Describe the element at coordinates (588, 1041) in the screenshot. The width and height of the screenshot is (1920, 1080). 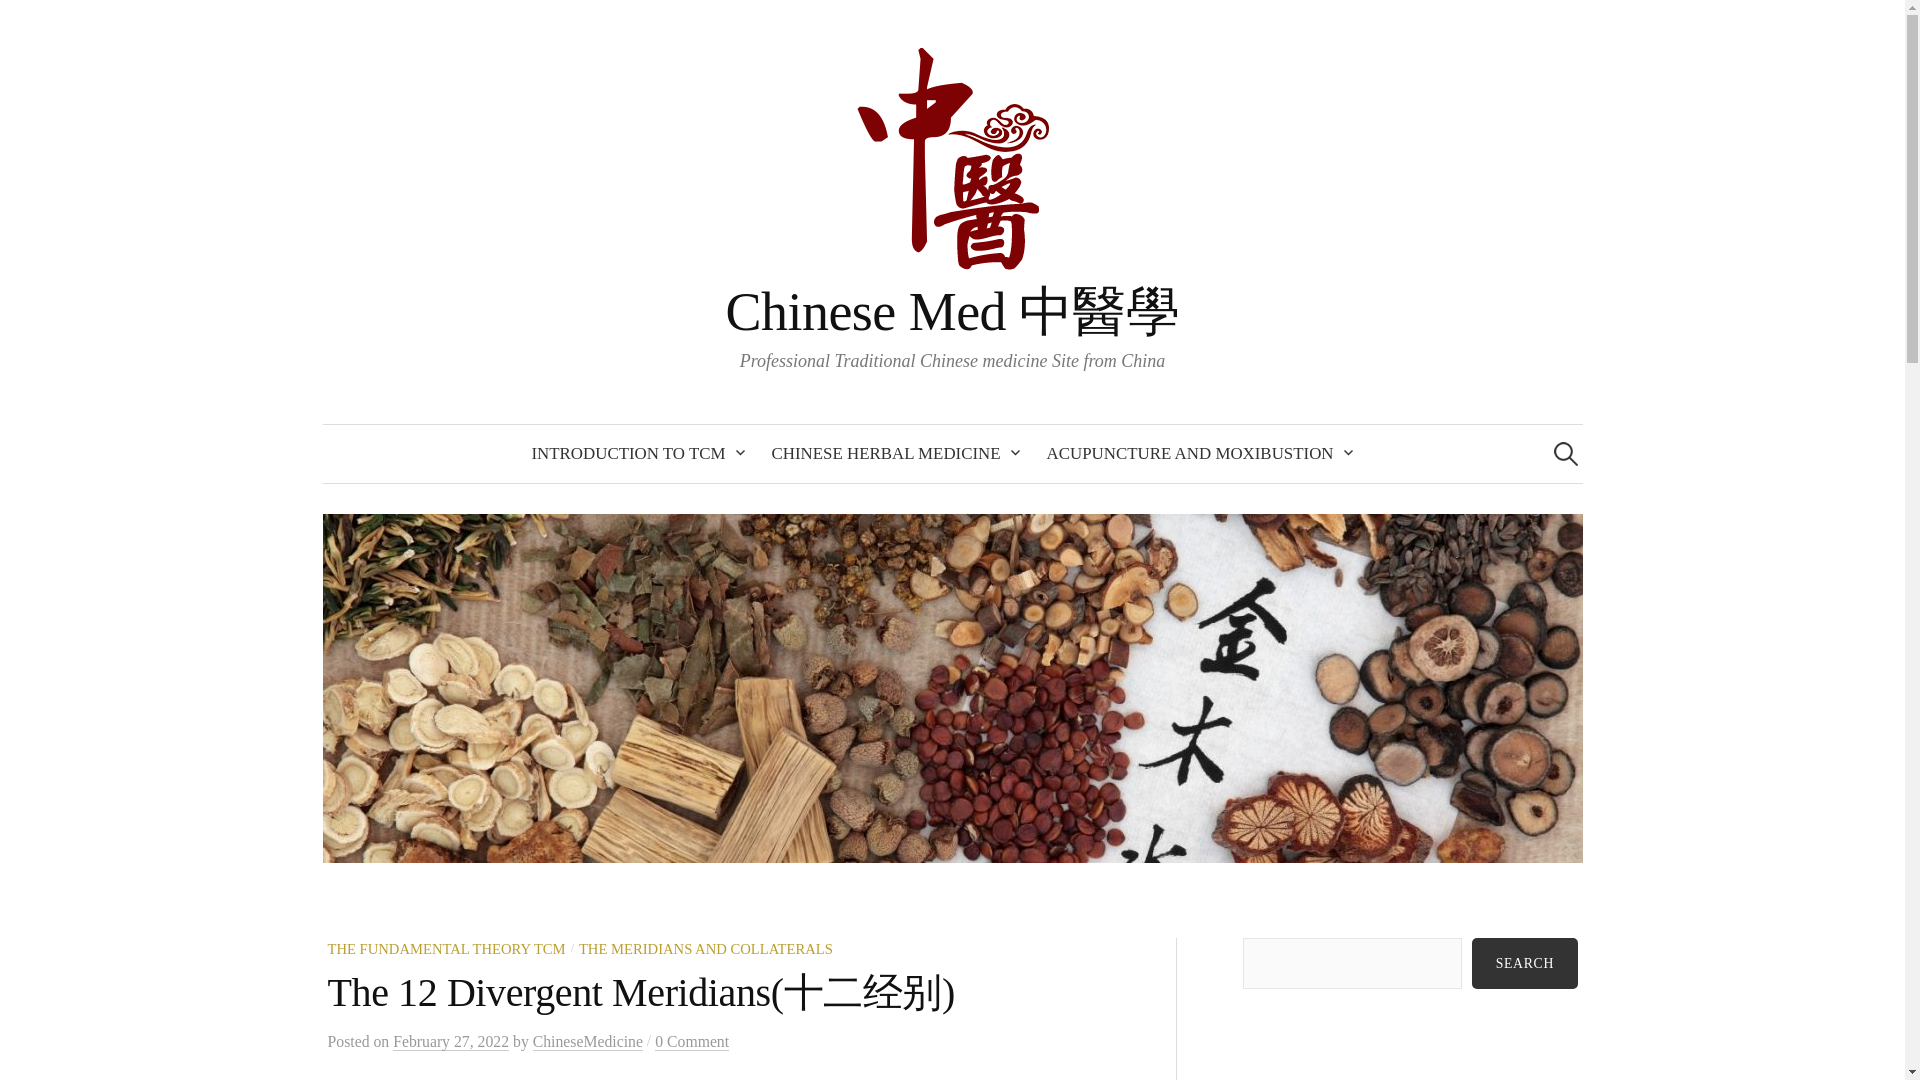
I see `View all posts by ChineseMedicine` at that location.